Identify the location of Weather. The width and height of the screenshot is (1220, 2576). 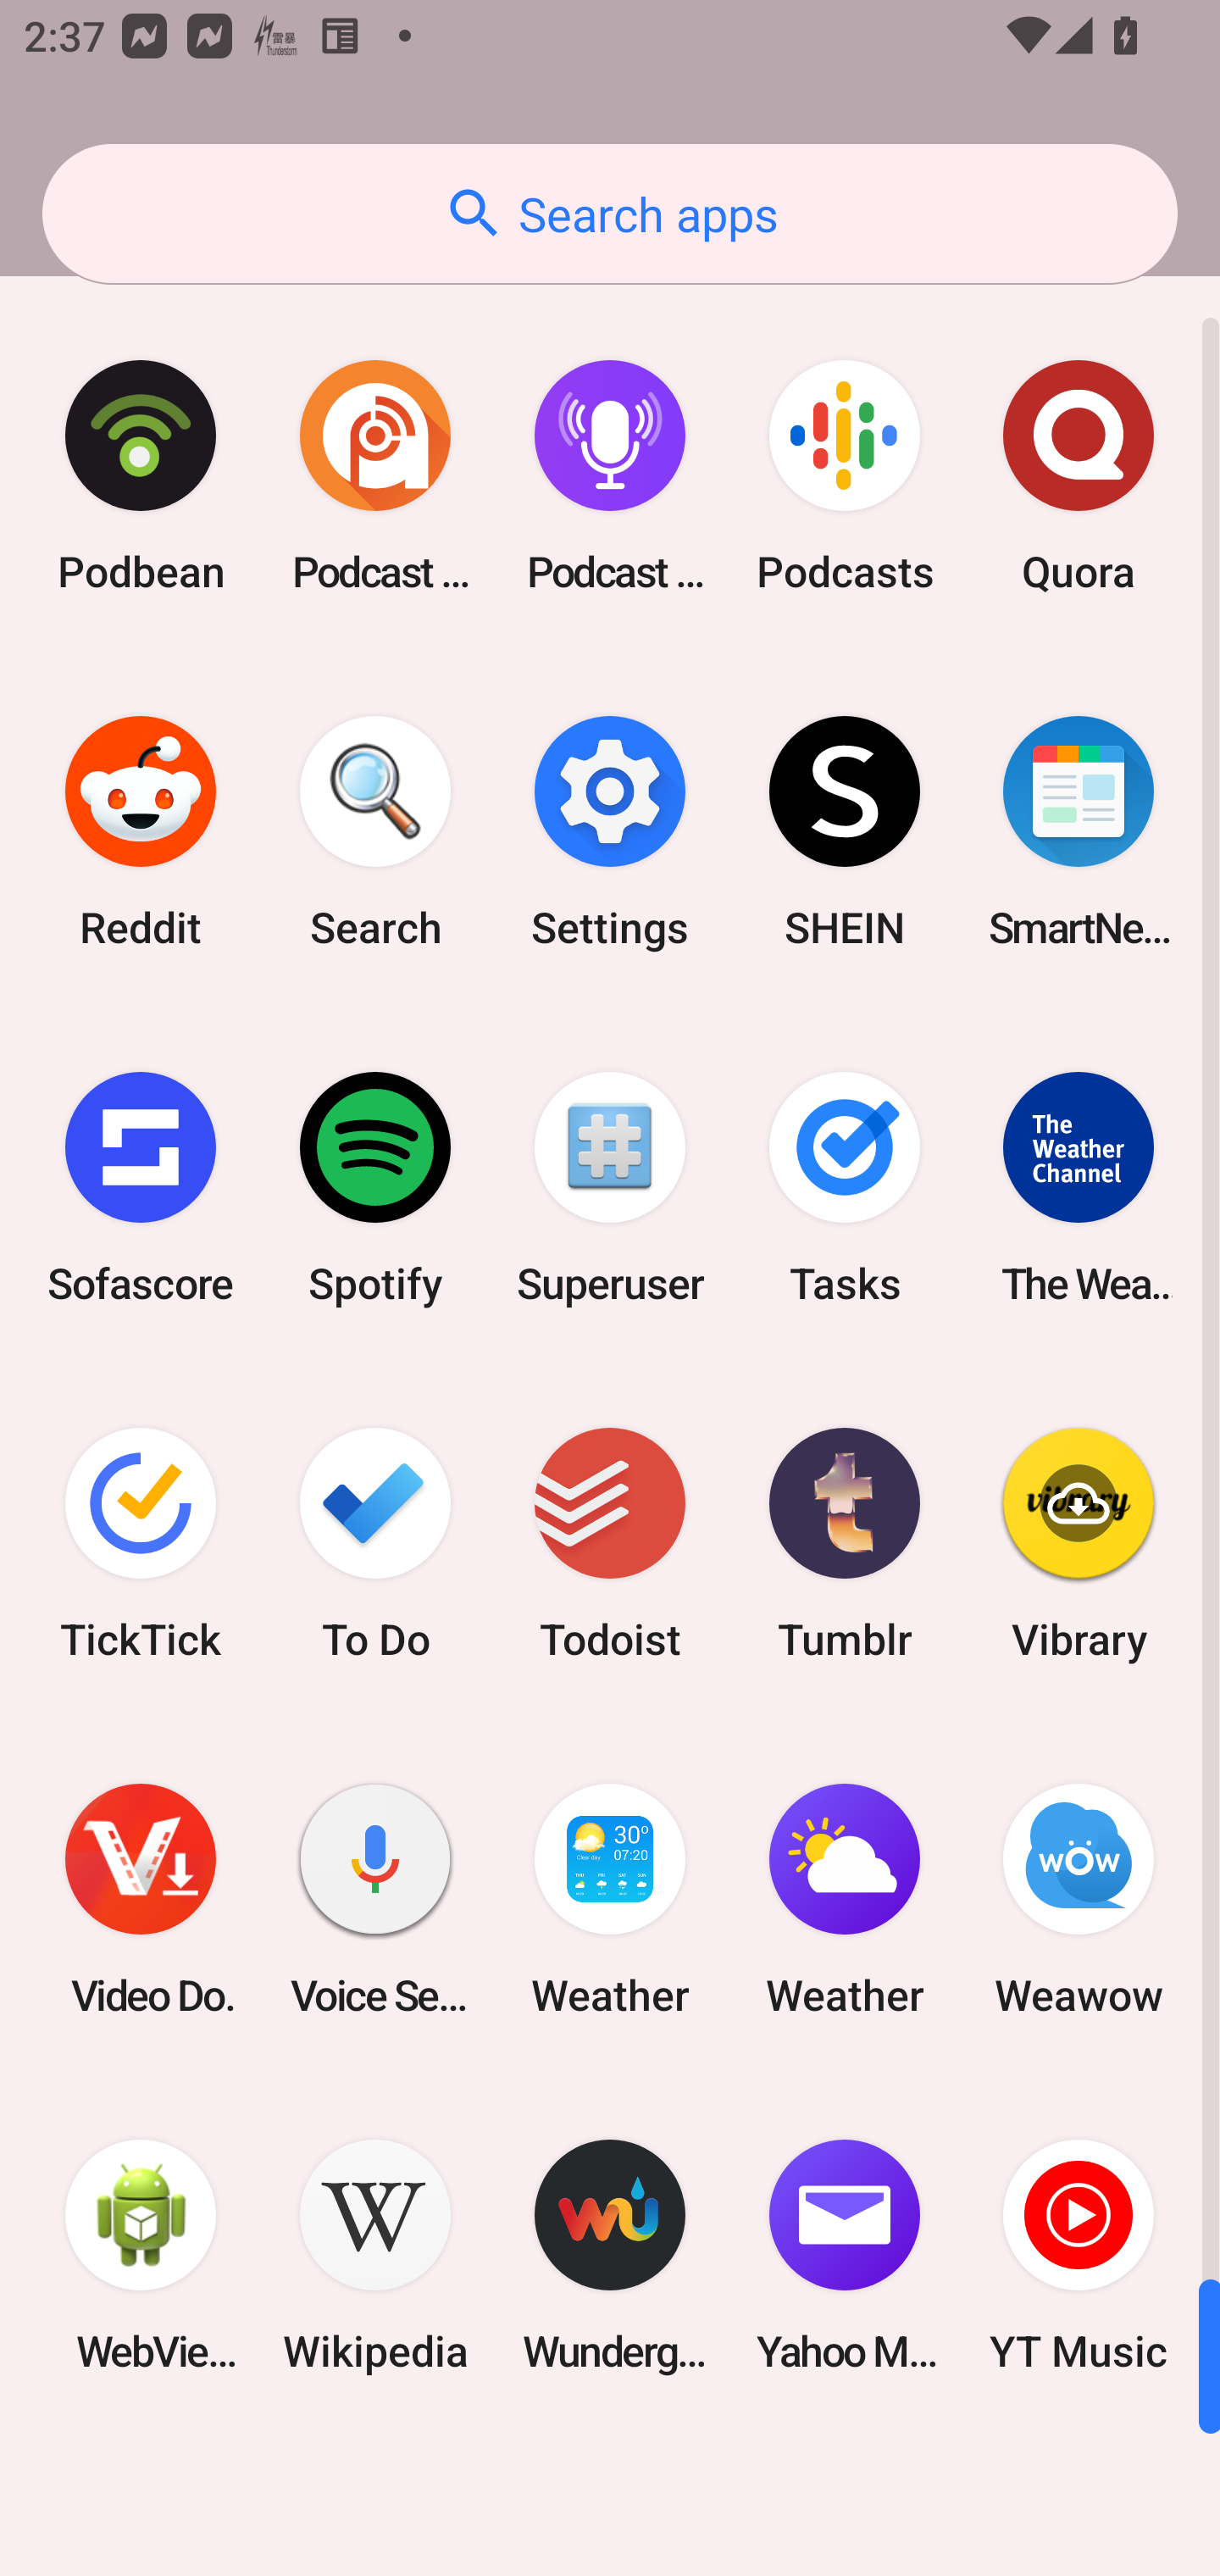
(610, 1900).